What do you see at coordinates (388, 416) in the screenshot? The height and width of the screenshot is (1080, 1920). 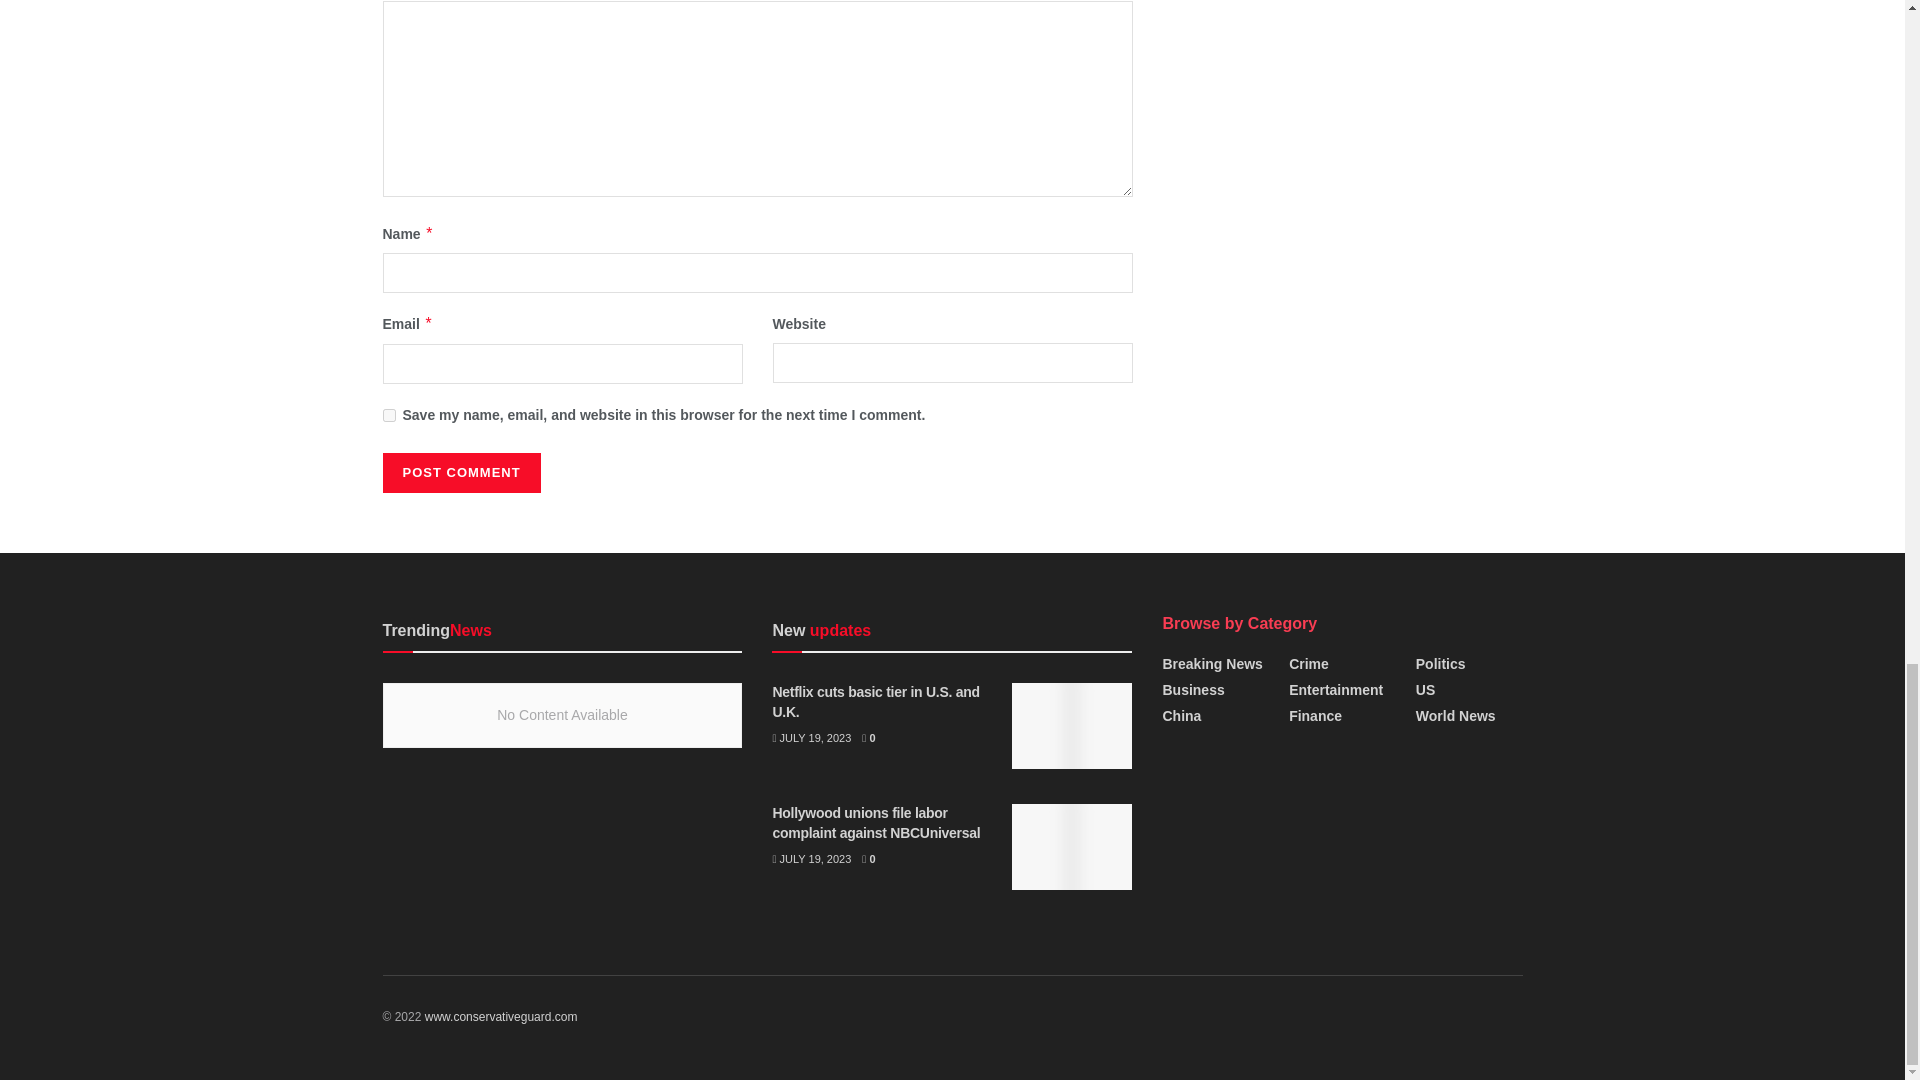 I see `yes` at bounding box center [388, 416].